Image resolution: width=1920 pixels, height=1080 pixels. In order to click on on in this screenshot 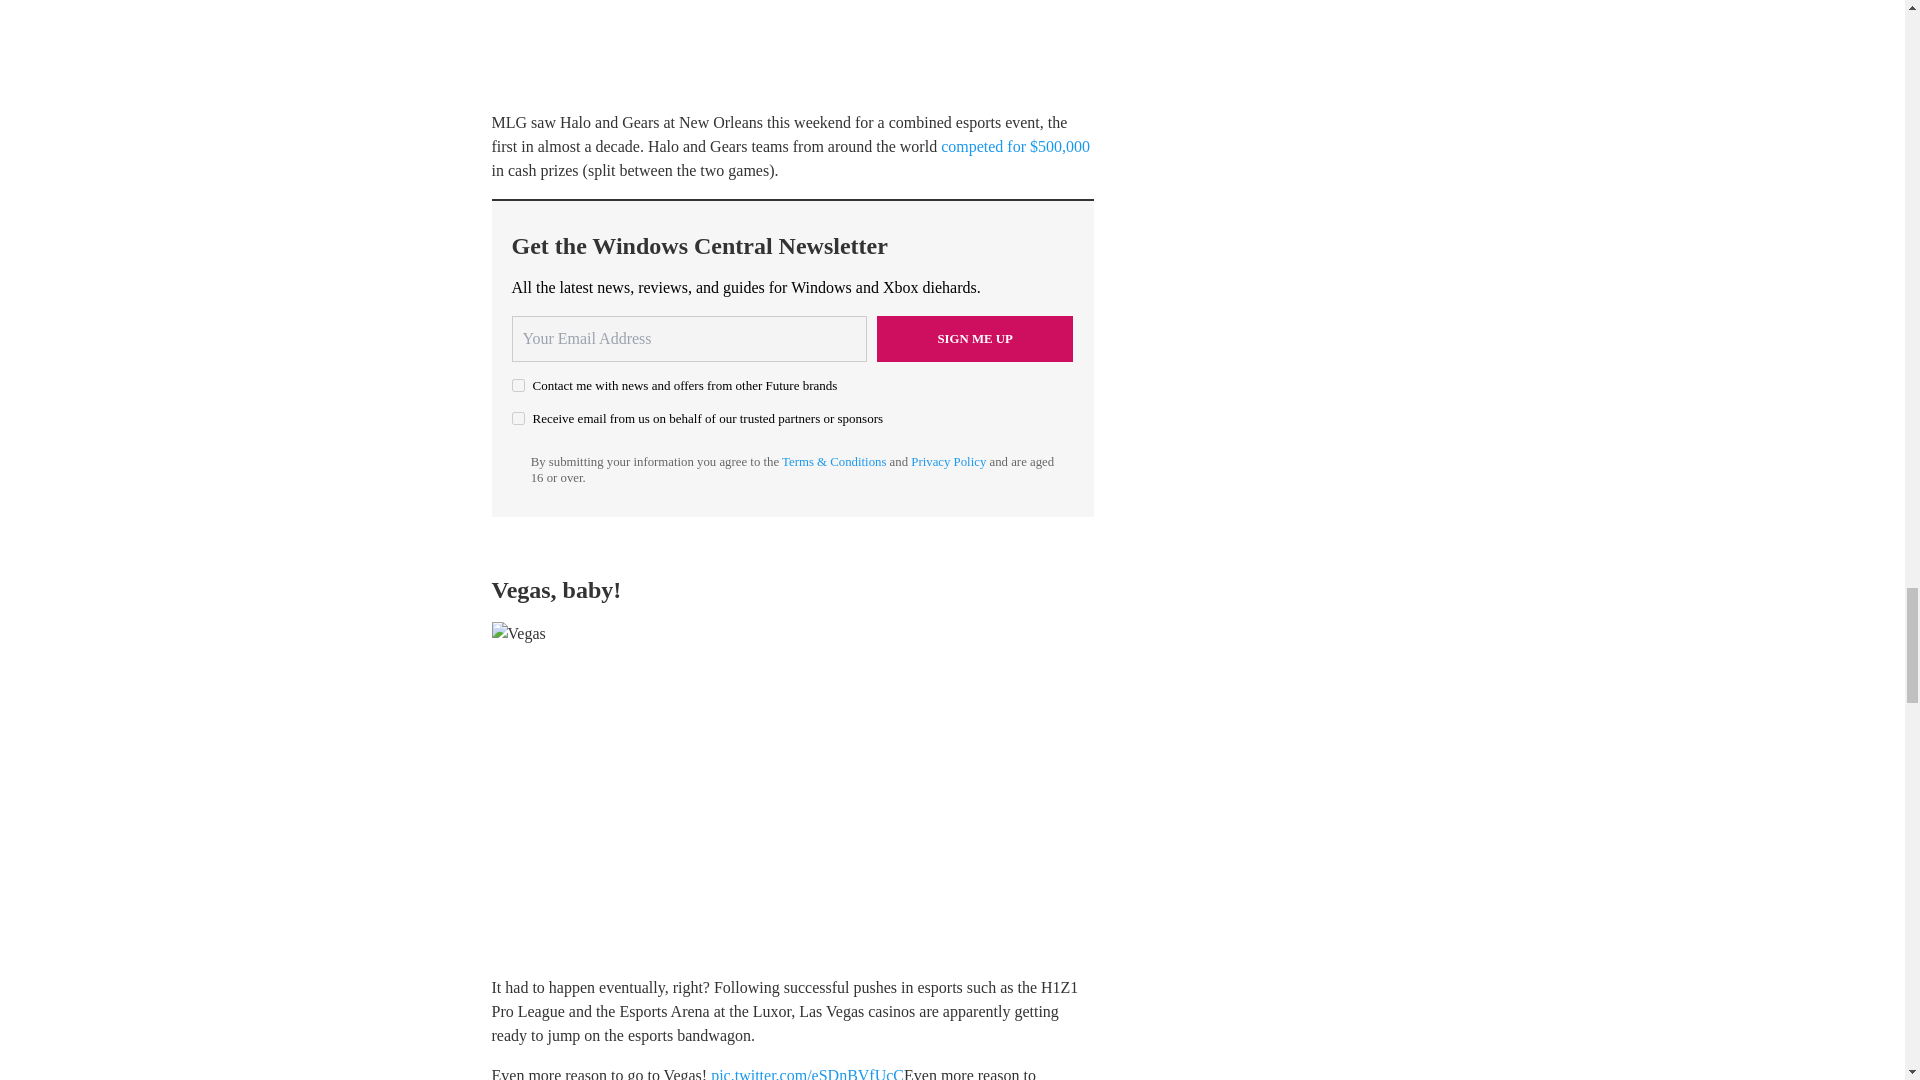, I will do `click(518, 418)`.